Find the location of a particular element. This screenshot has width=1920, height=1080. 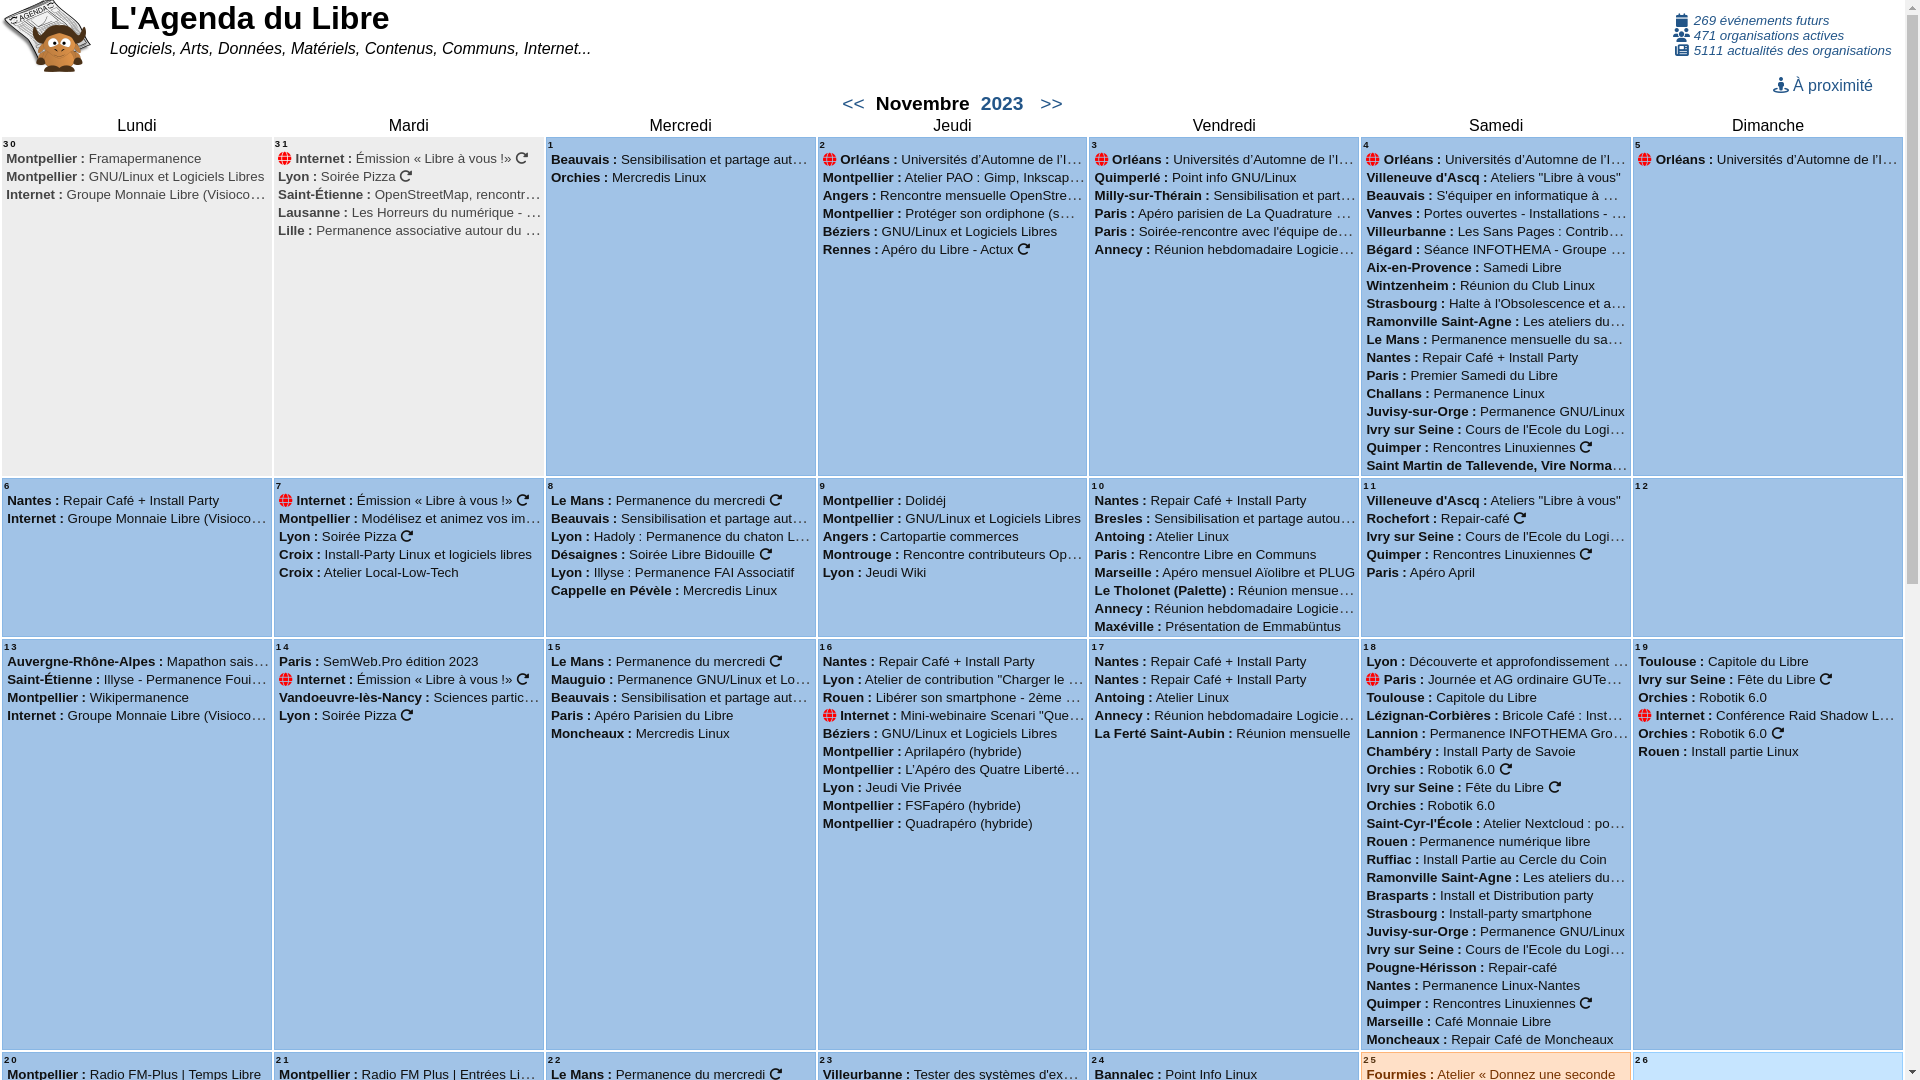

Montpellier GNU/Linux et Logiciels Libres is located at coordinates (135, 176).